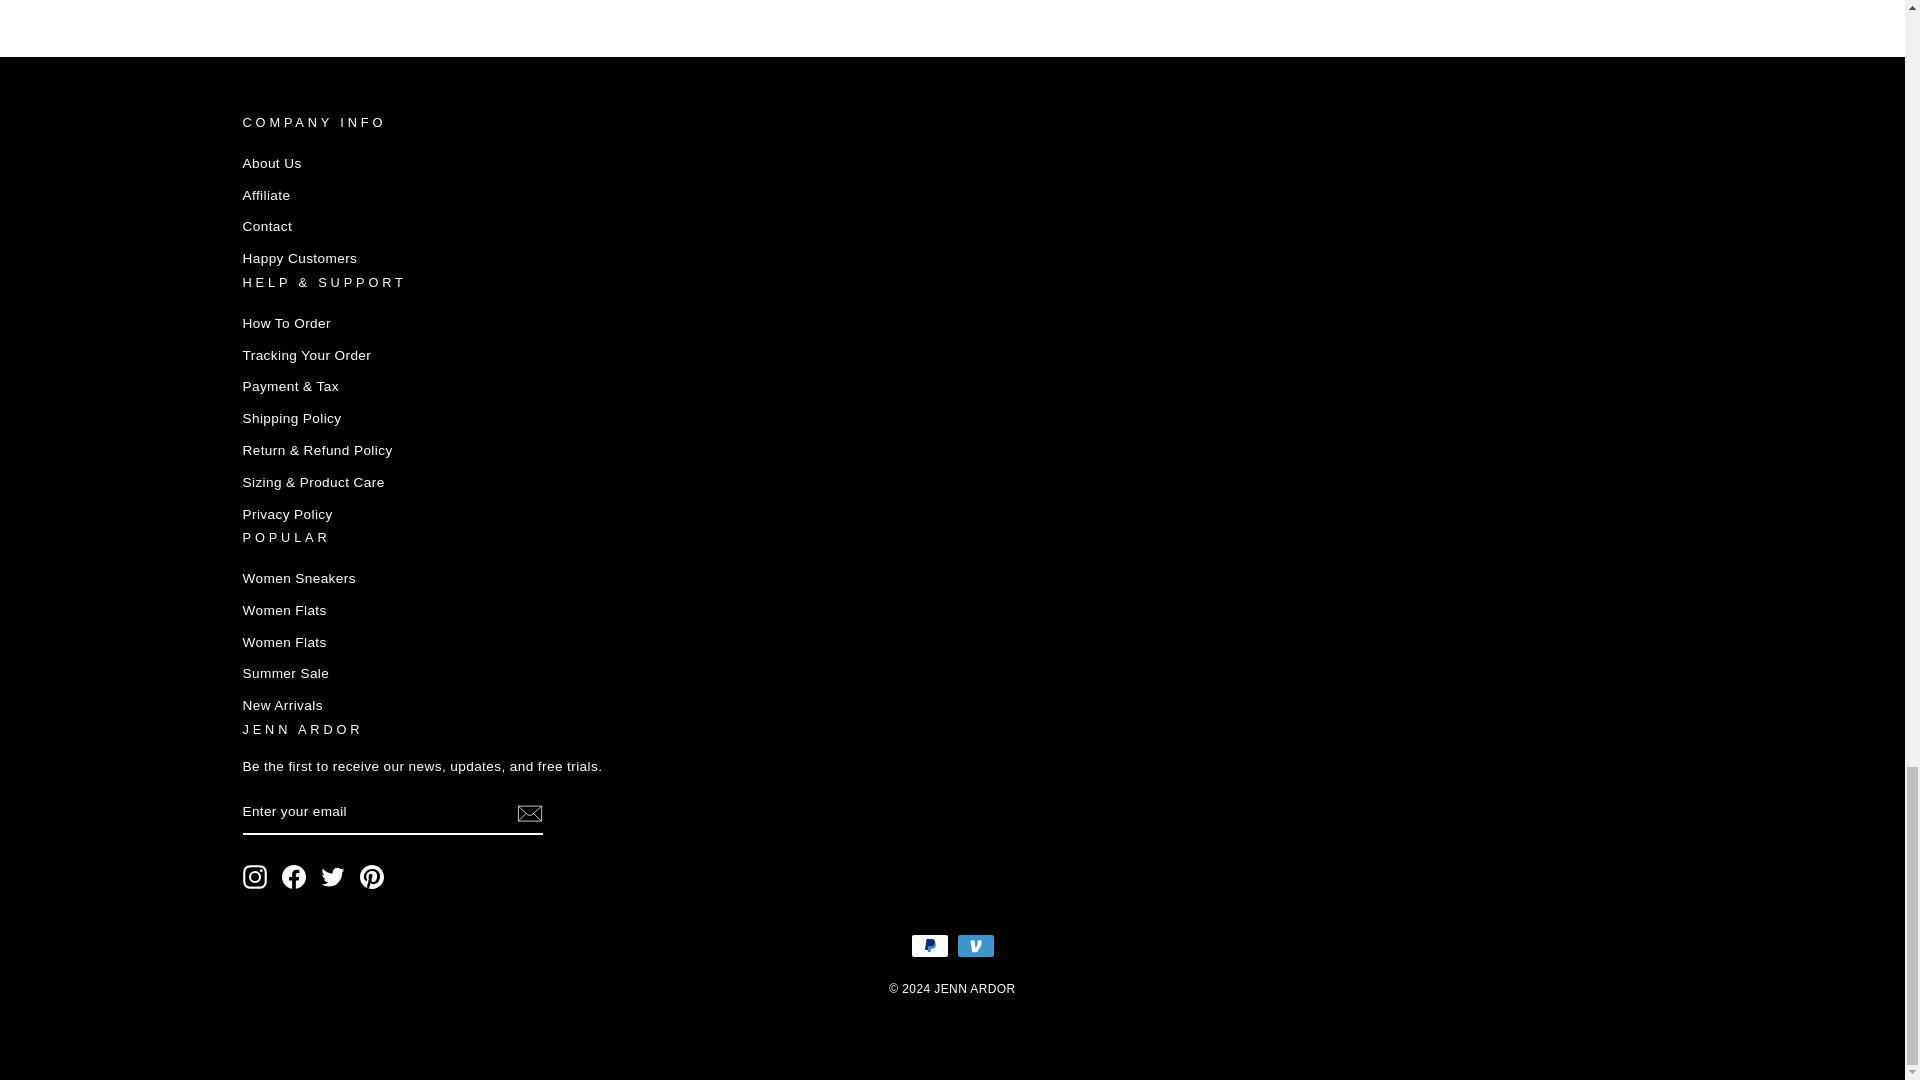 The image size is (1920, 1080). I want to click on JENN ARDOR on Pinterest, so click(372, 876).